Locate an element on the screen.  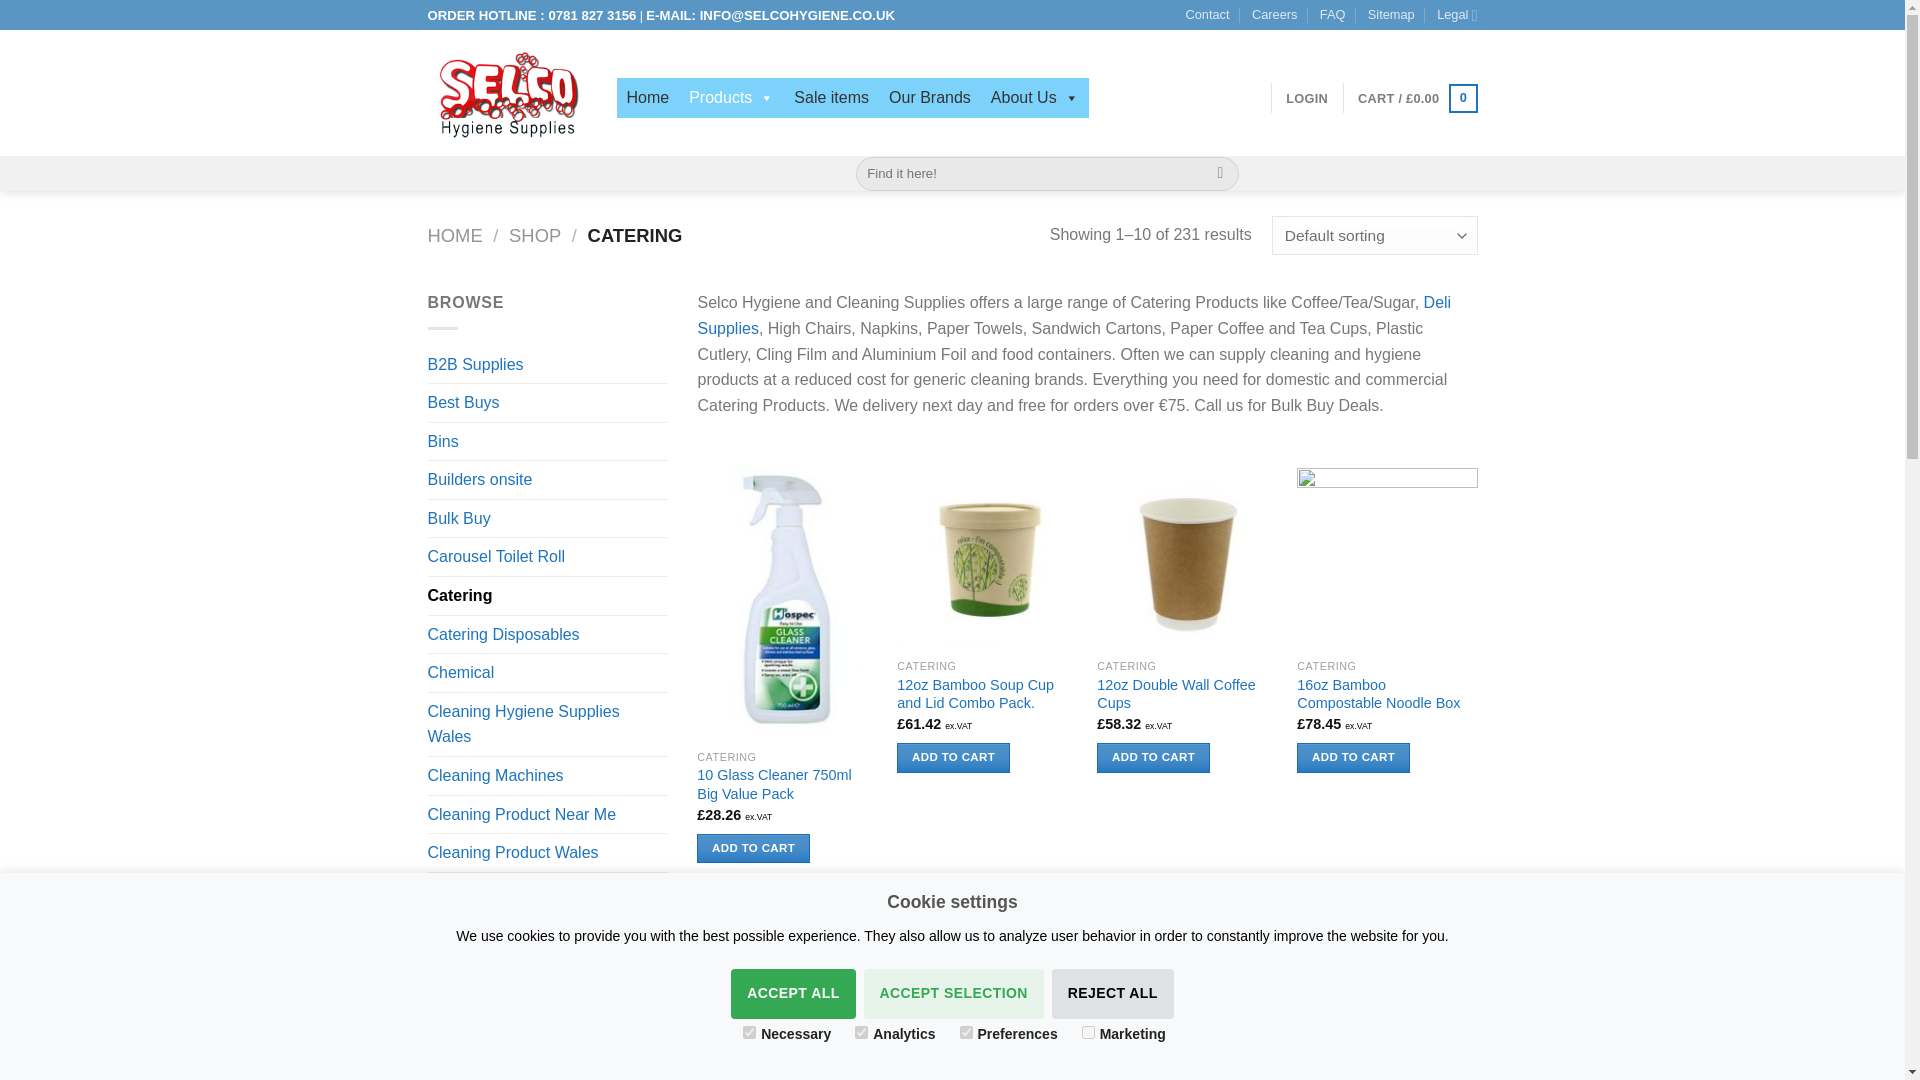
Preferences is located at coordinates (966, 1032).